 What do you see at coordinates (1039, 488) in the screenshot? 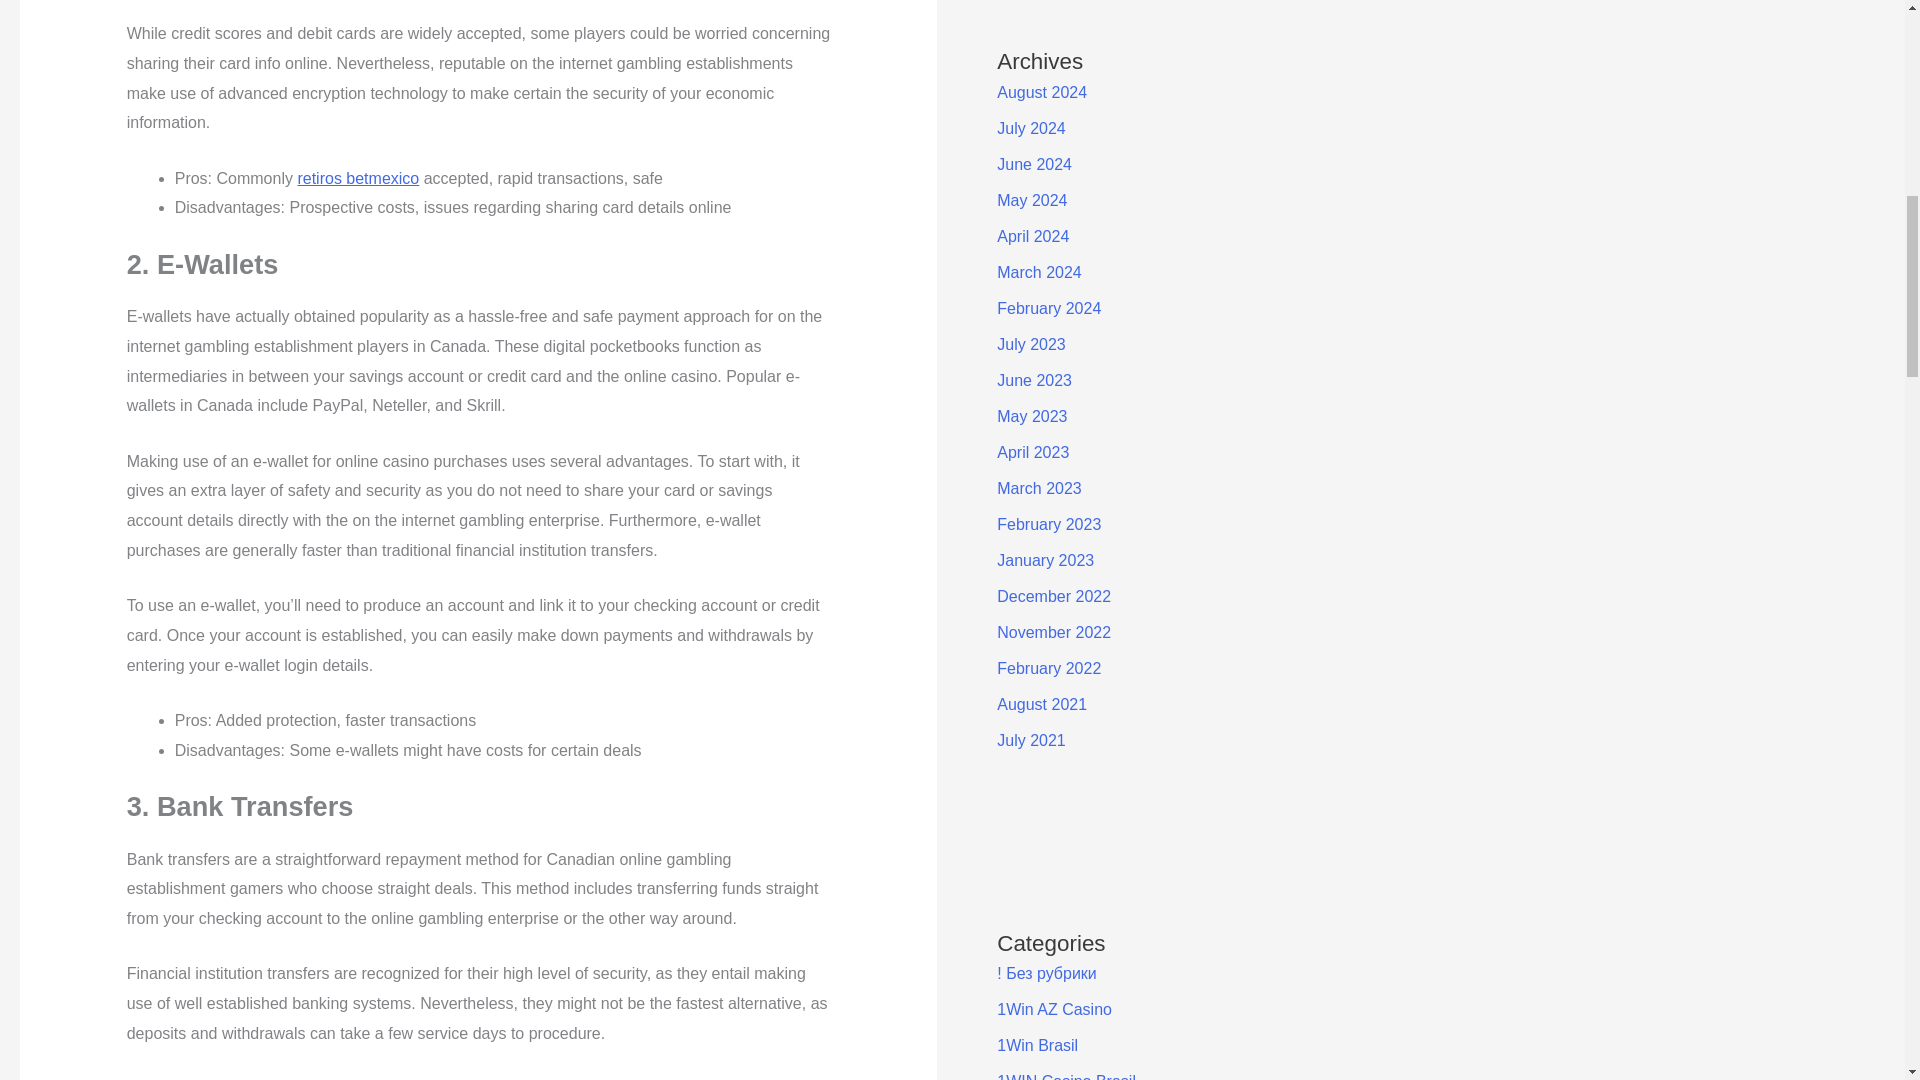
I see `March 2023` at bounding box center [1039, 488].